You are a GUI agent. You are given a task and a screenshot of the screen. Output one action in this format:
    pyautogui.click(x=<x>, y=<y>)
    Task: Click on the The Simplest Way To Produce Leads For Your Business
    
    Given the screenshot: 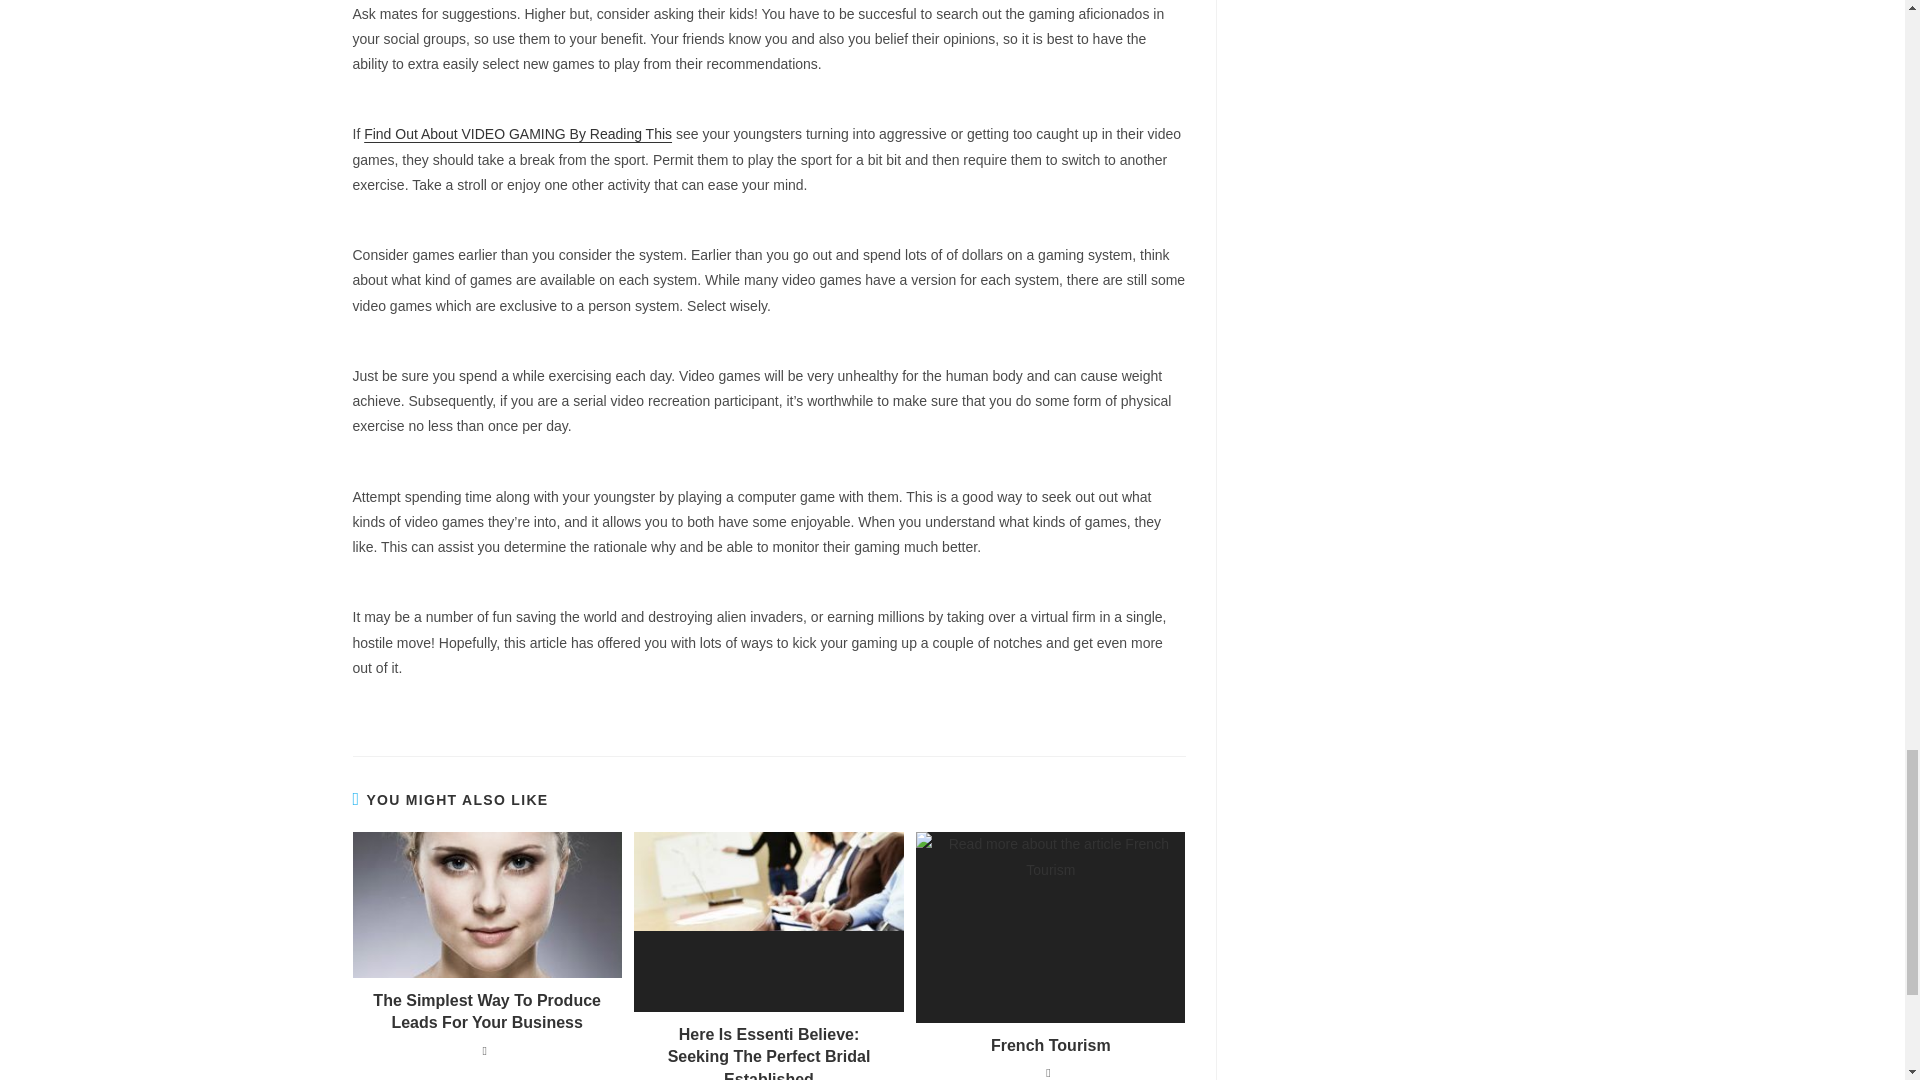 What is the action you would take?
    pyautogui.click(x=486, y=1012)
    